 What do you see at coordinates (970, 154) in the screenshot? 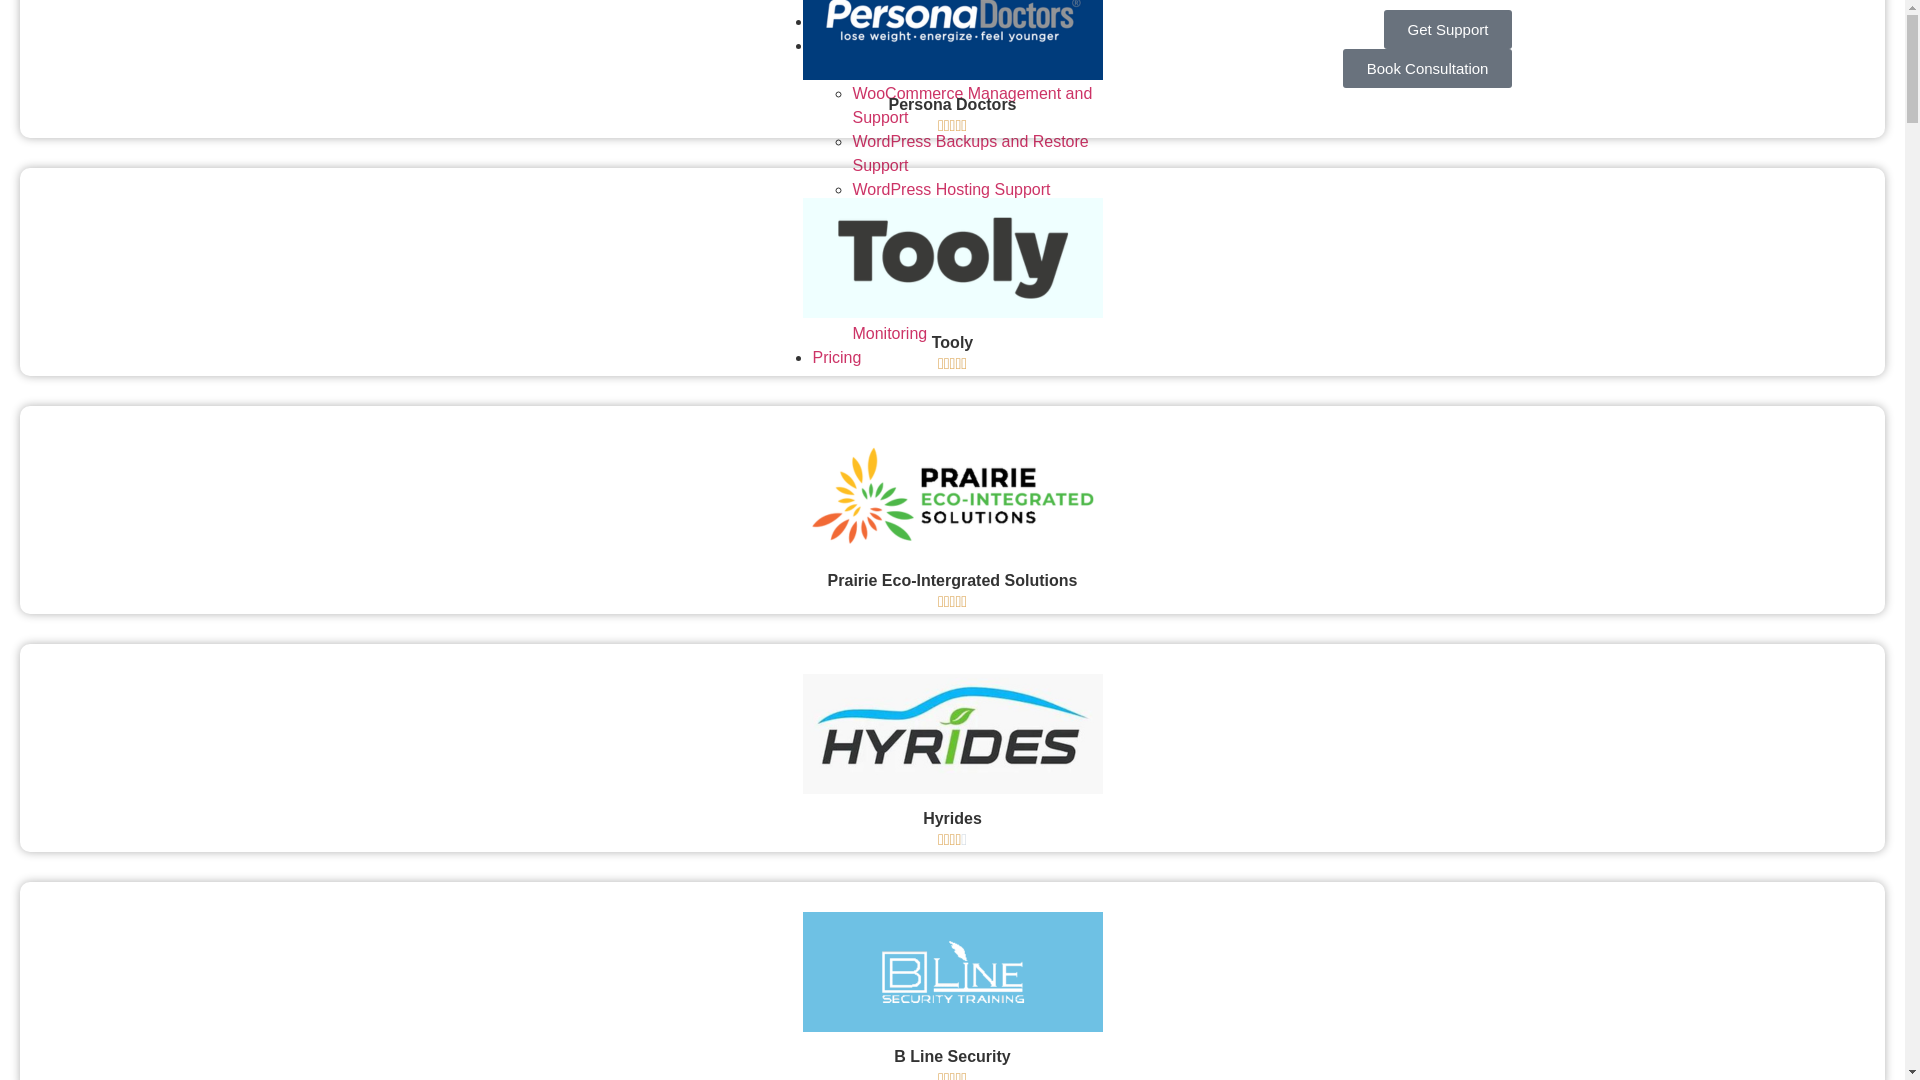
I see `WordPress Backups and Restore Support` at bounding box center [970, 154].